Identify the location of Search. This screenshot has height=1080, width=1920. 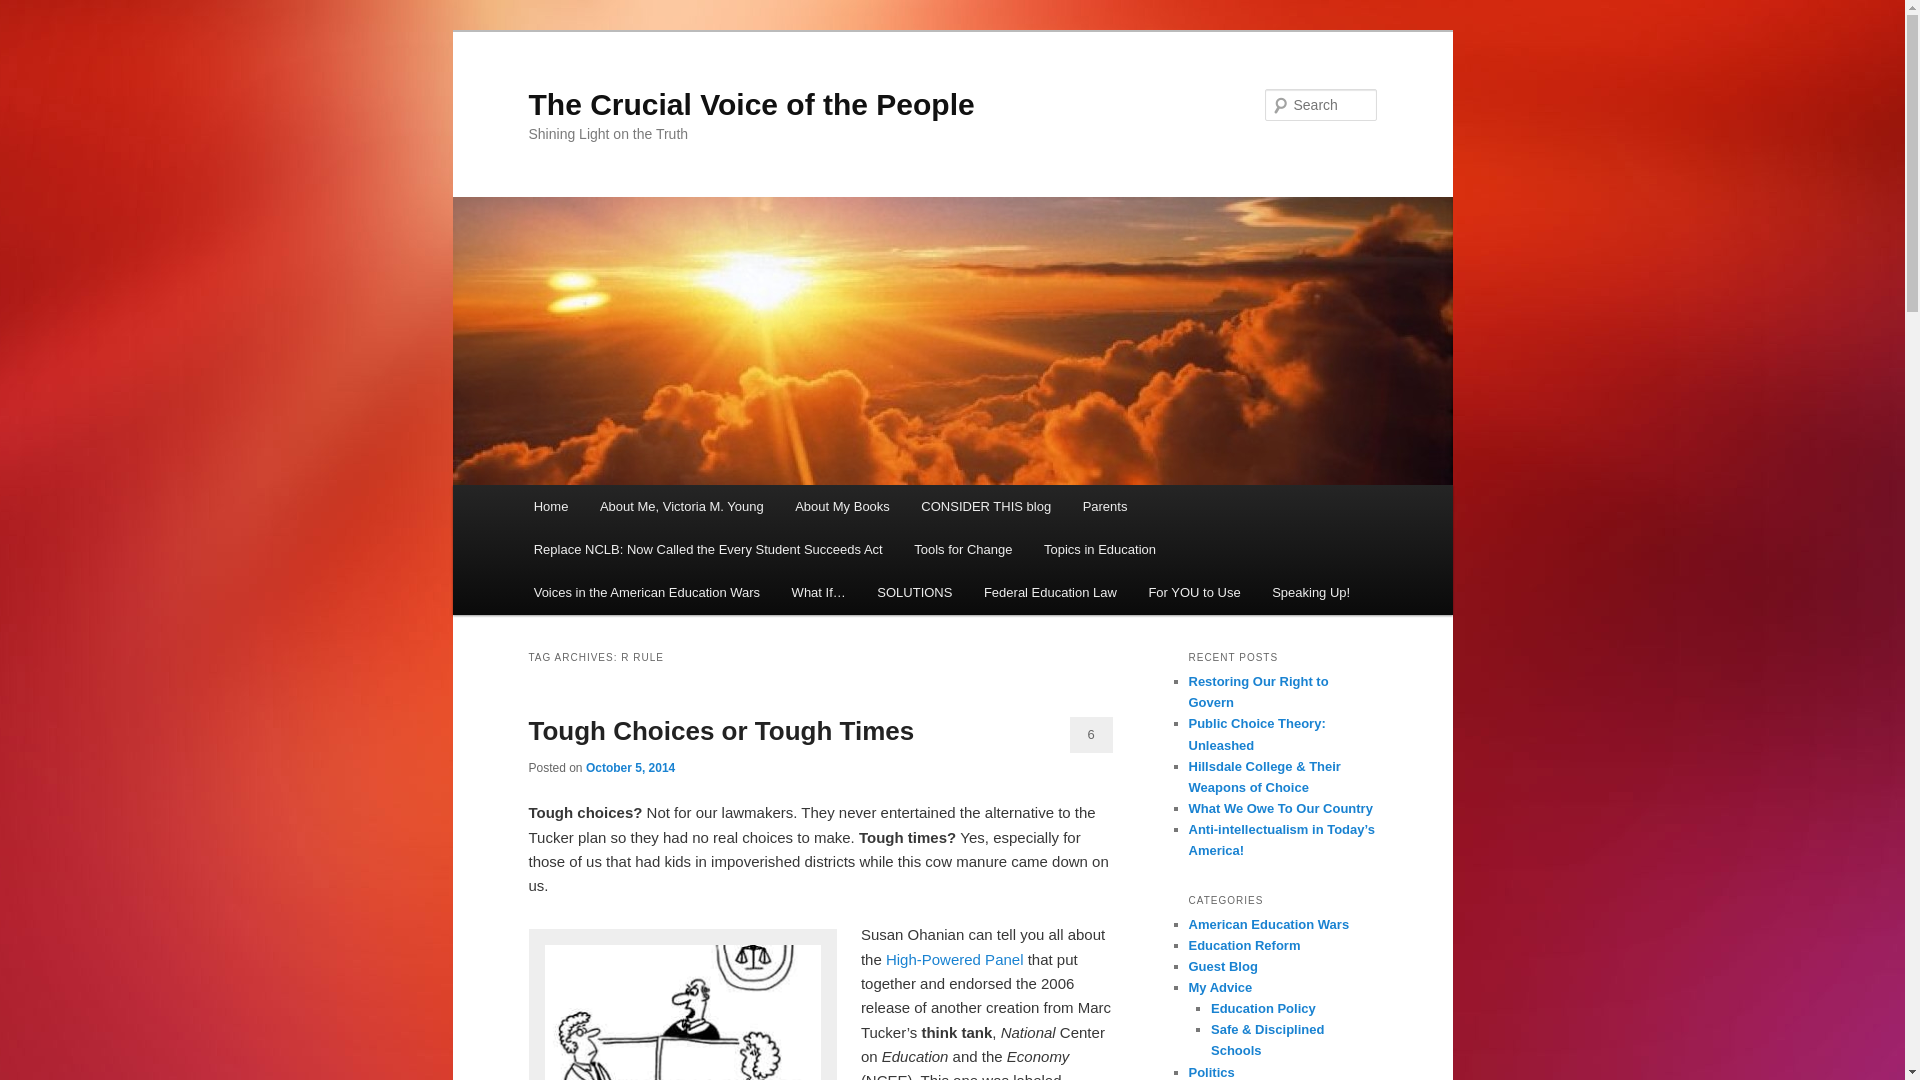
(32, 11).